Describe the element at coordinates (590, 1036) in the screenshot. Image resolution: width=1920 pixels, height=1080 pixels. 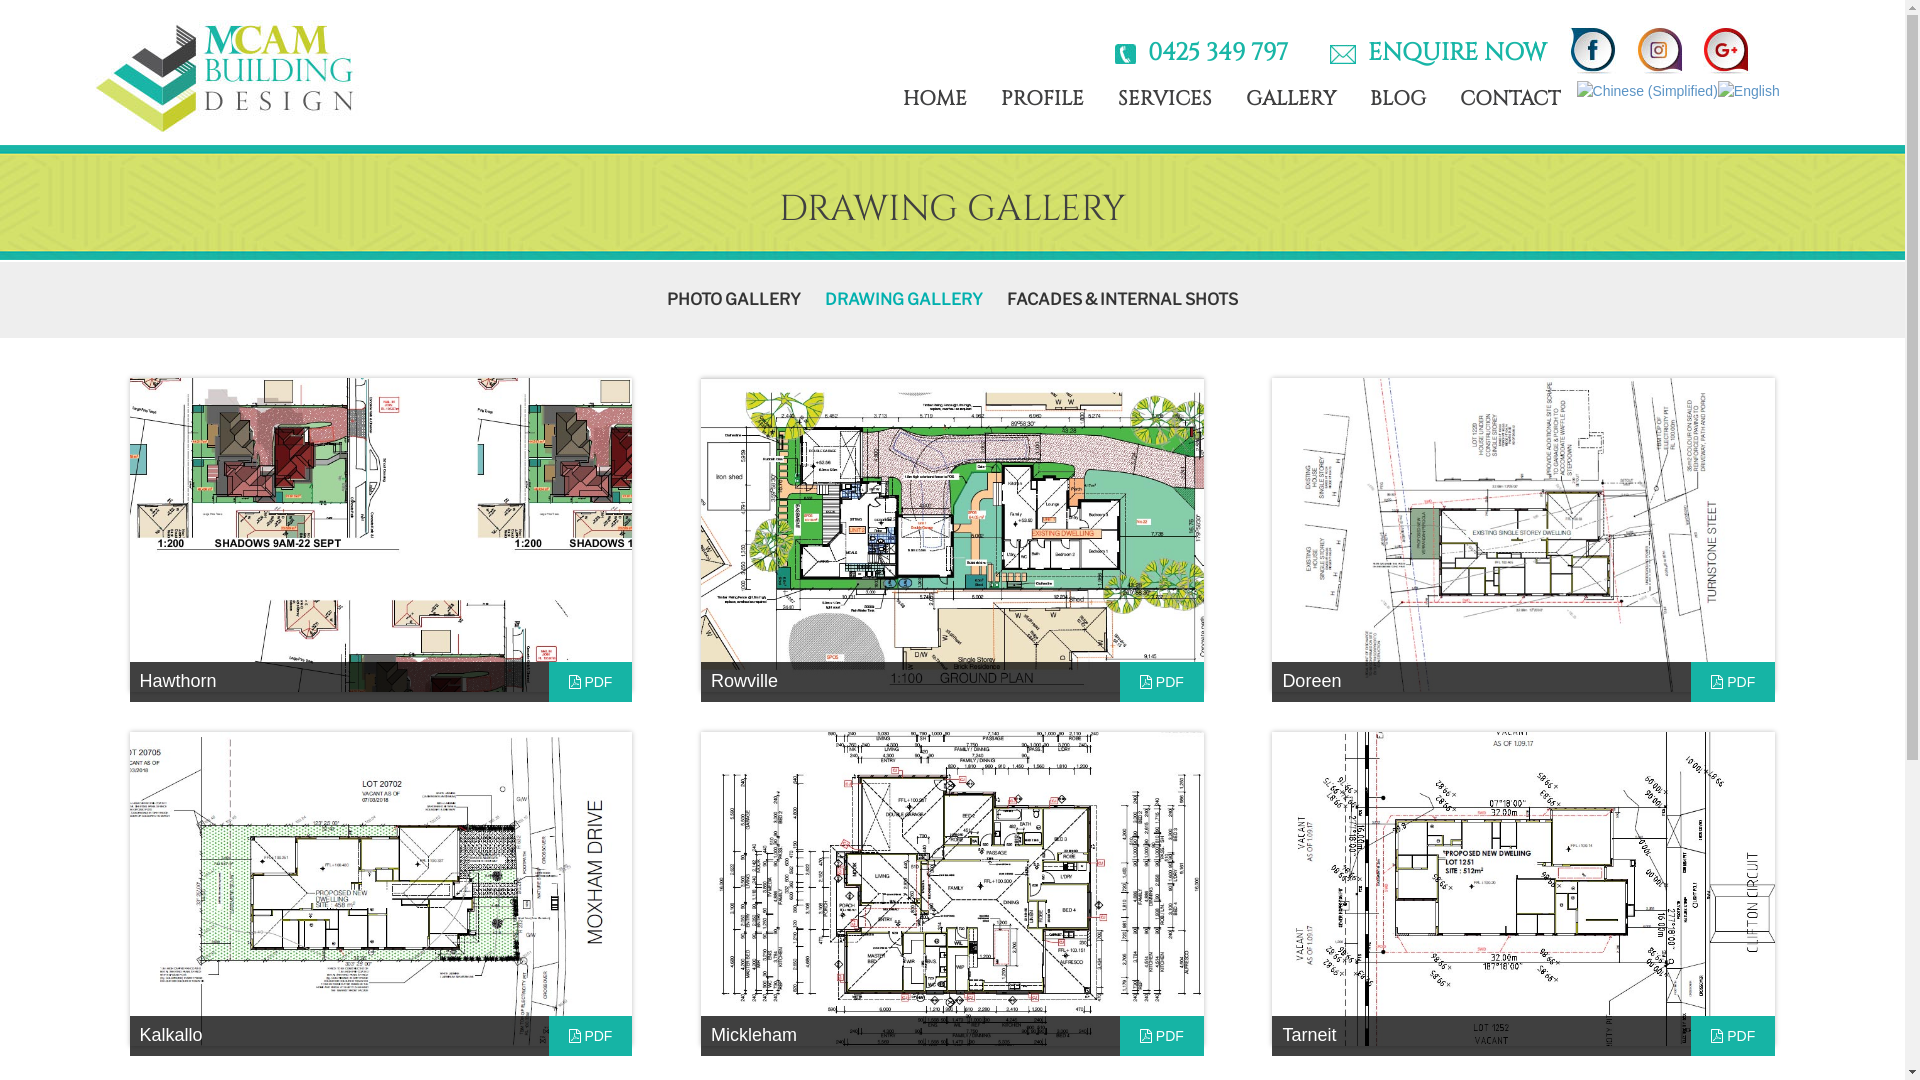
I see `PDF` at that location.